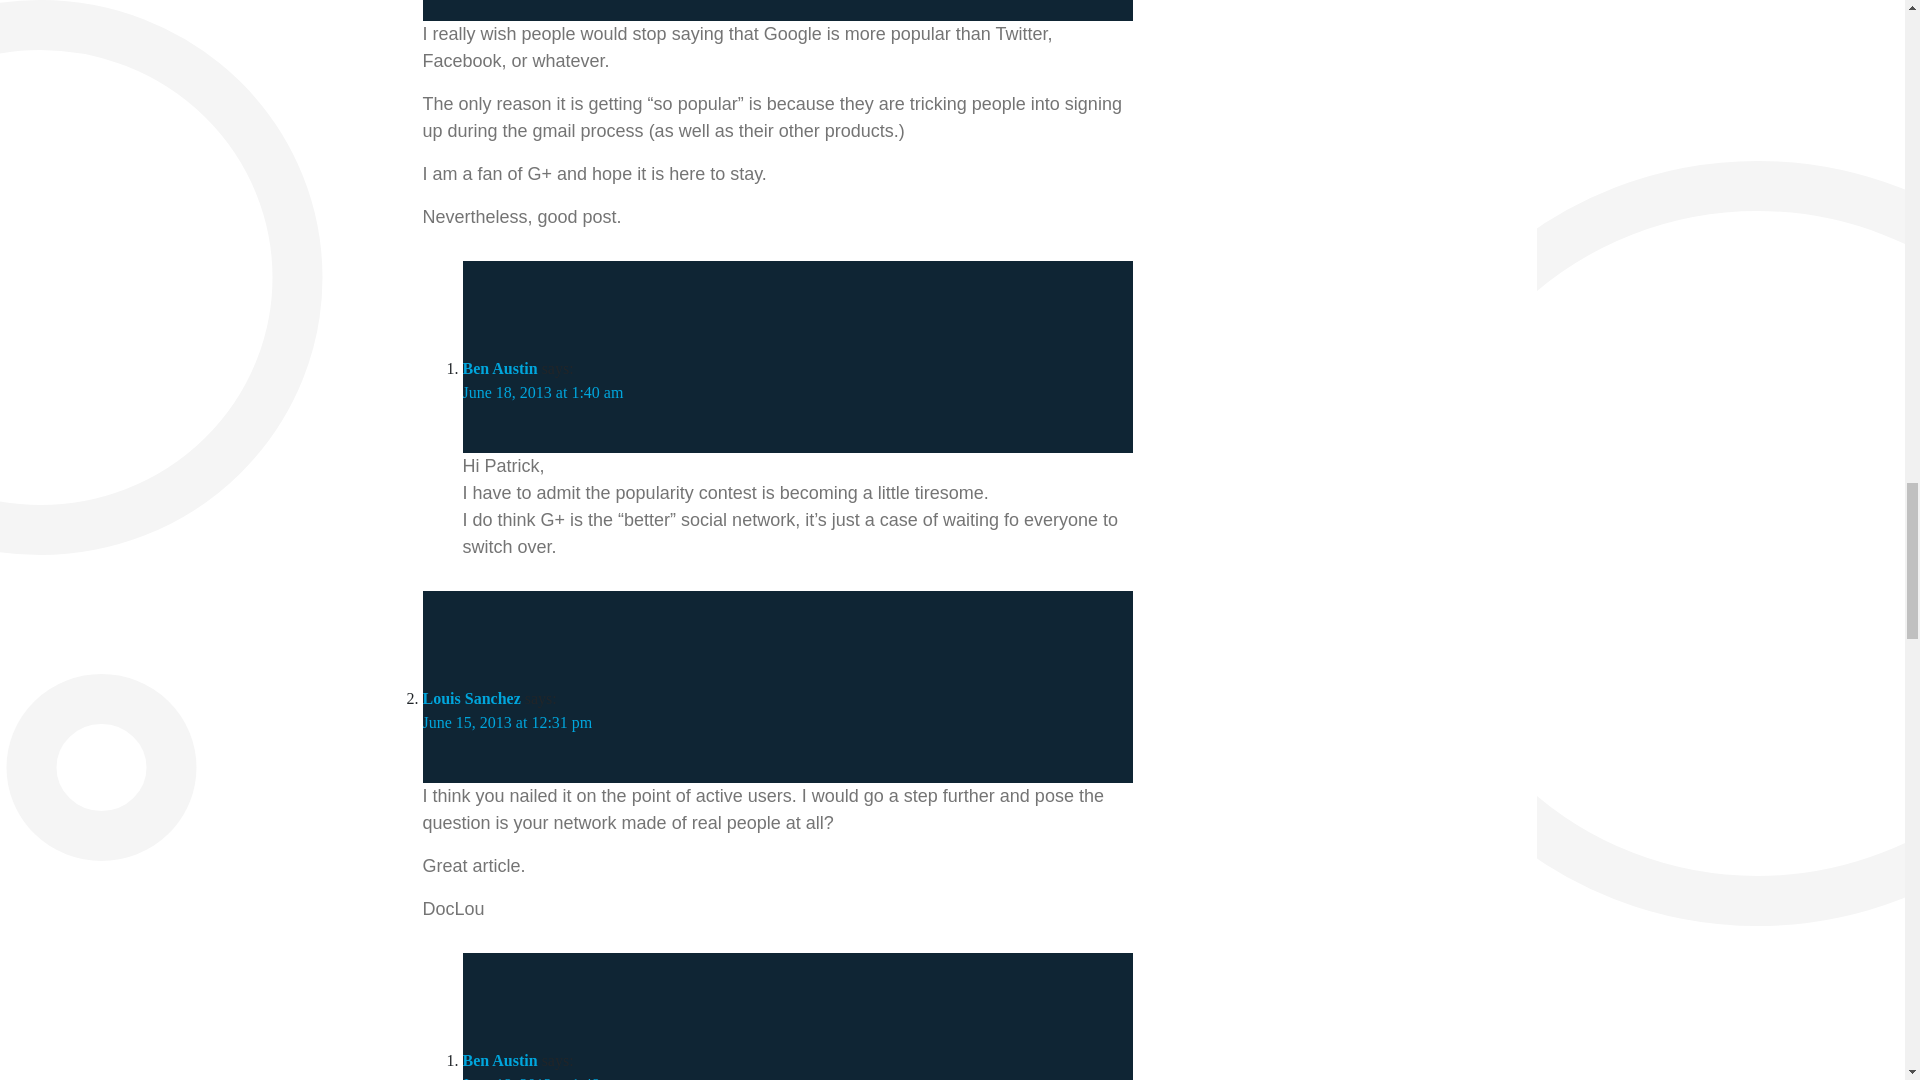  What do you see at coordinates (542, 392) in the screenshot?
I see `June 18, 2013 at 1:40 am` at bounding box center [542, 392].